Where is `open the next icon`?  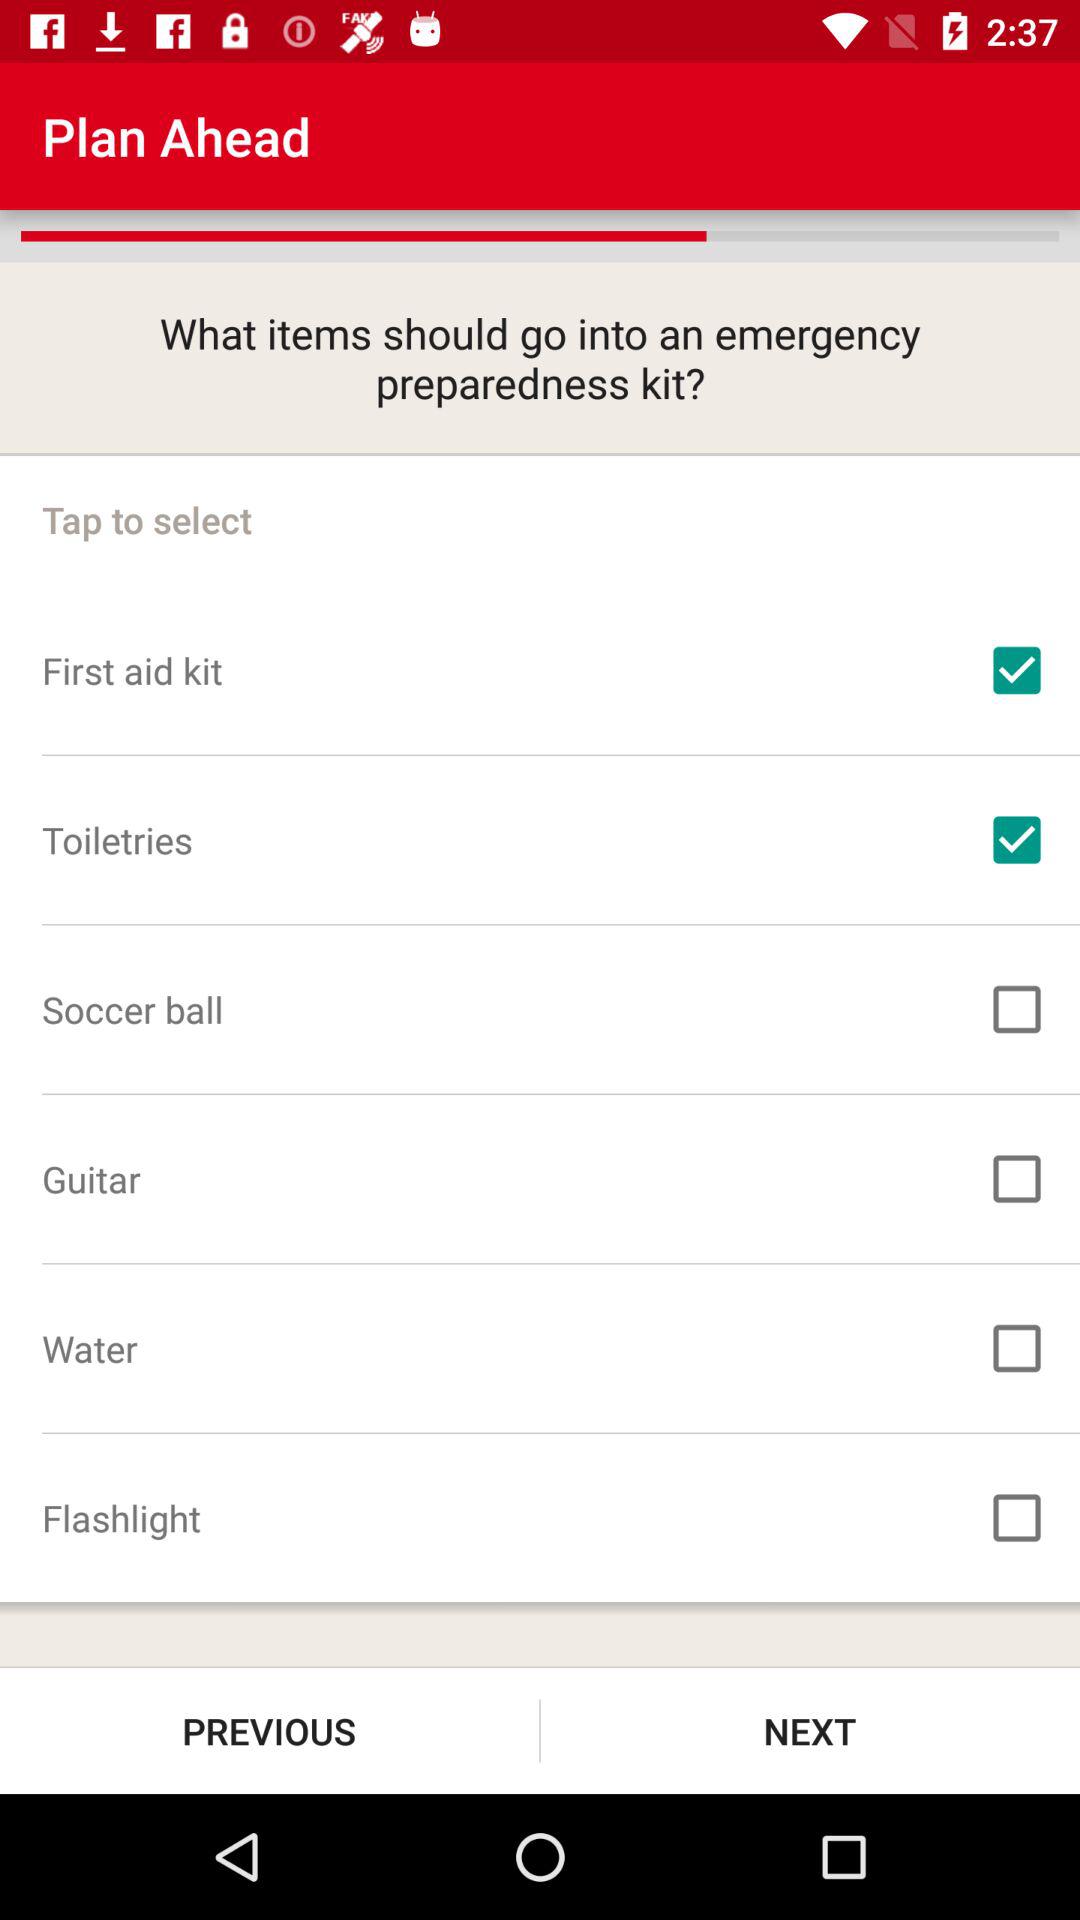 open the next icon is located at coordinates (810, 1730).